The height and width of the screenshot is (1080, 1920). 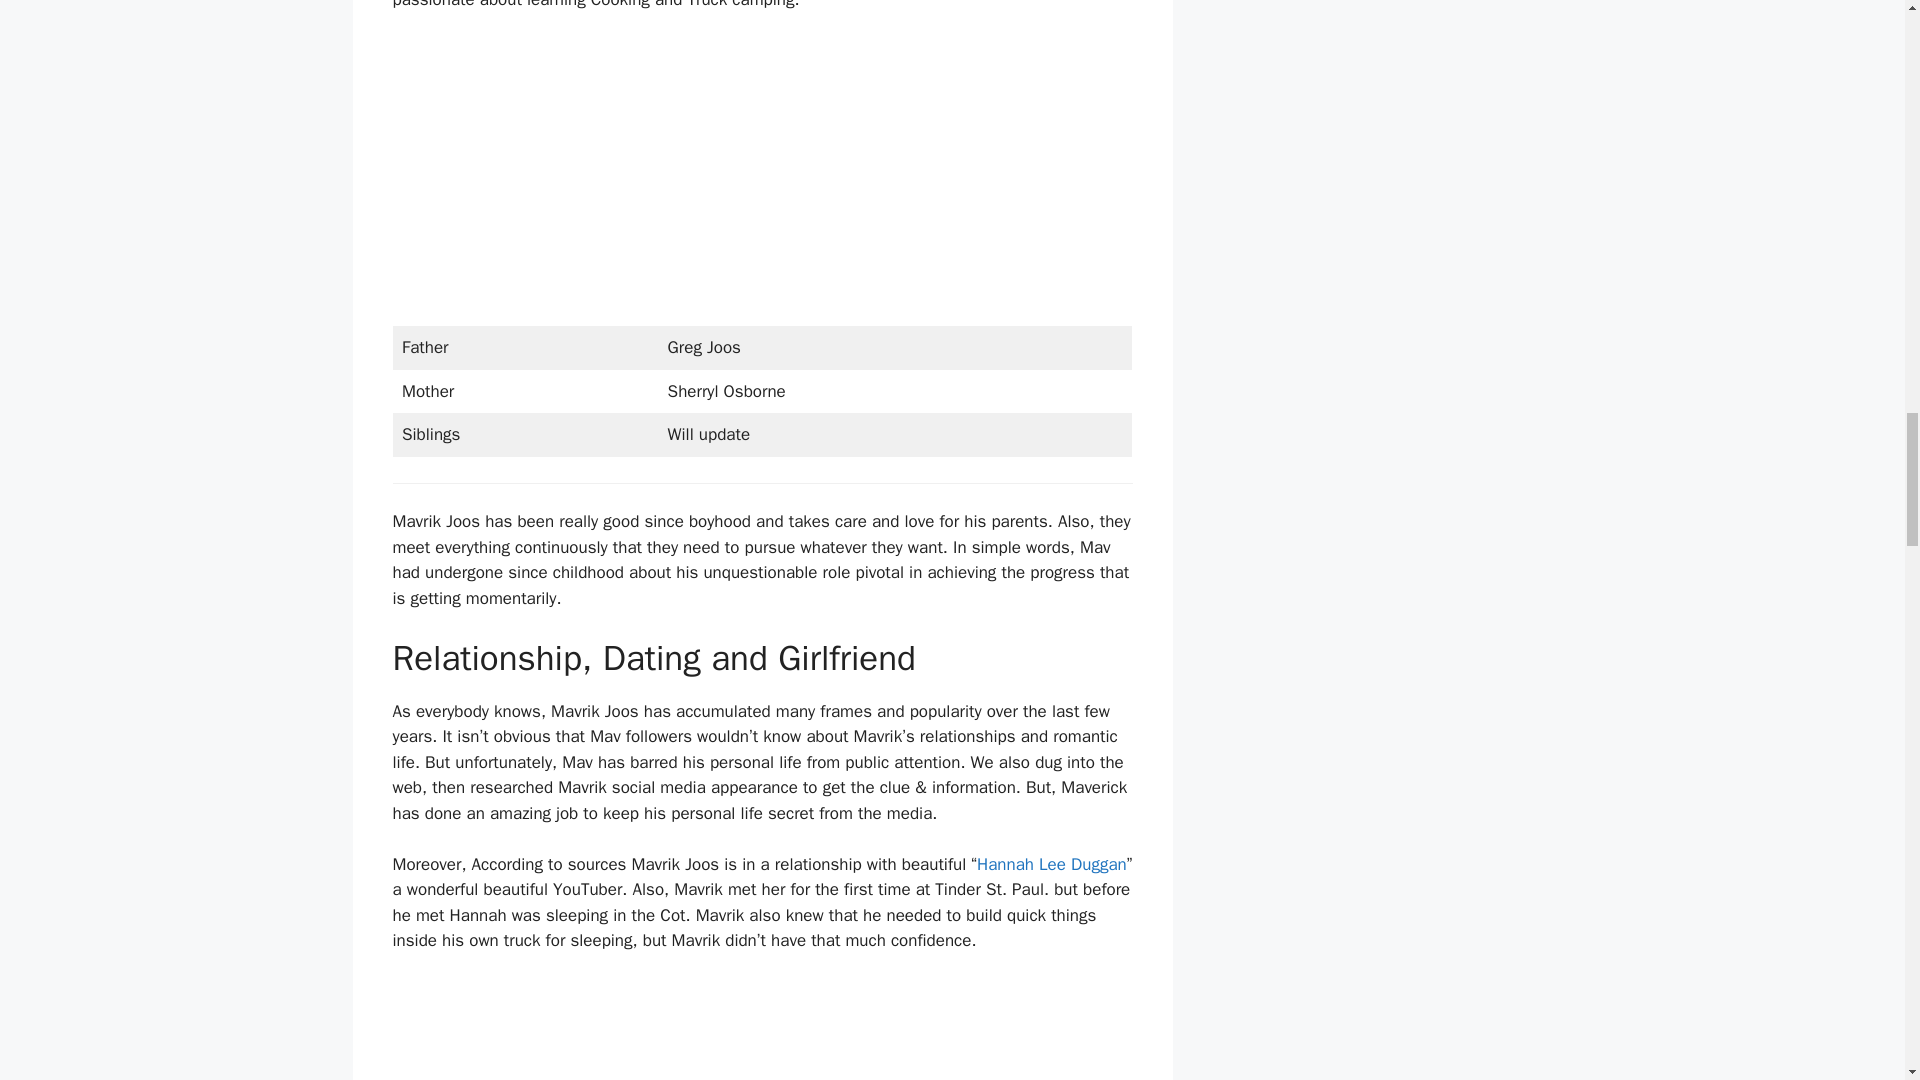 I want to click on Advertisement, so click(x=762, y=177).